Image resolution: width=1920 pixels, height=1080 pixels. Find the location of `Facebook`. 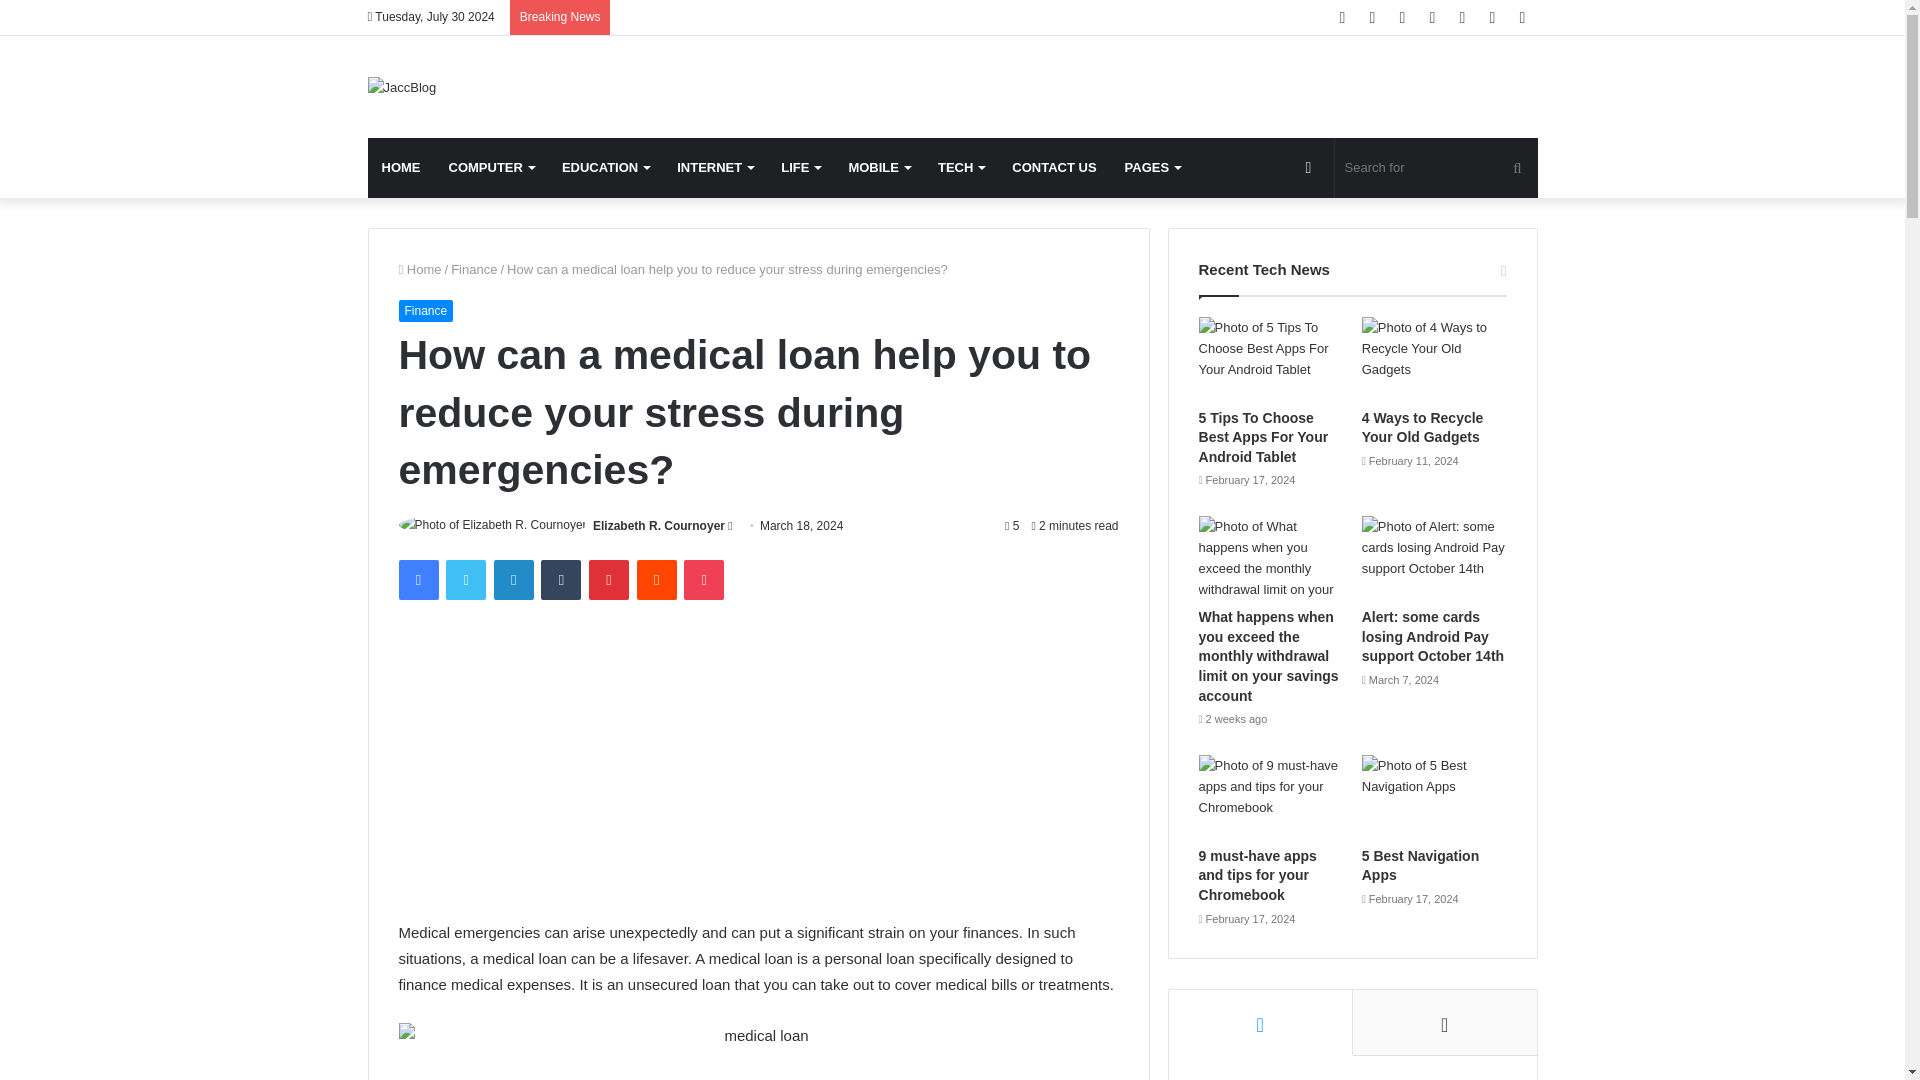

Facebook is located at coordinates (417, 580).